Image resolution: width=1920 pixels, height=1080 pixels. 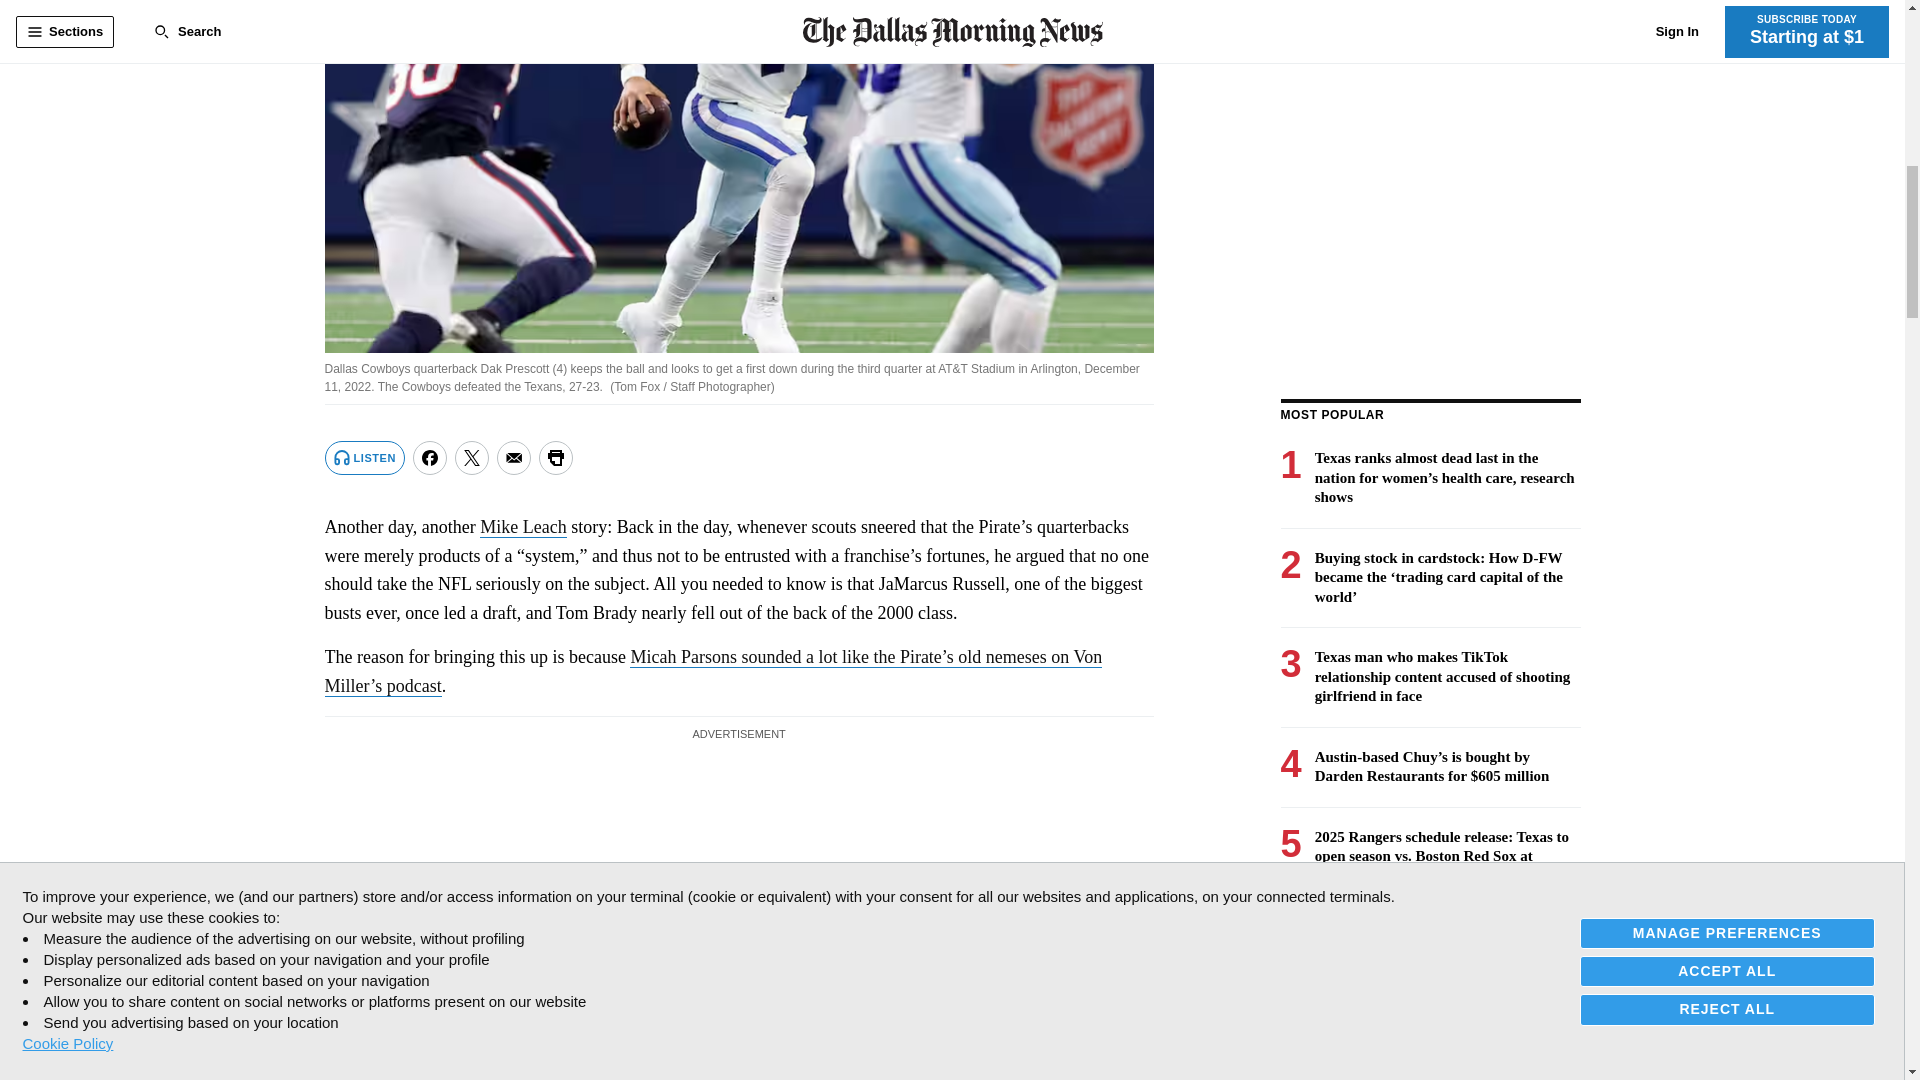 What do you see at coordinates (472, 458) in the screenshot?
I see `Share on Twitter` at bounding box center [472, 458].